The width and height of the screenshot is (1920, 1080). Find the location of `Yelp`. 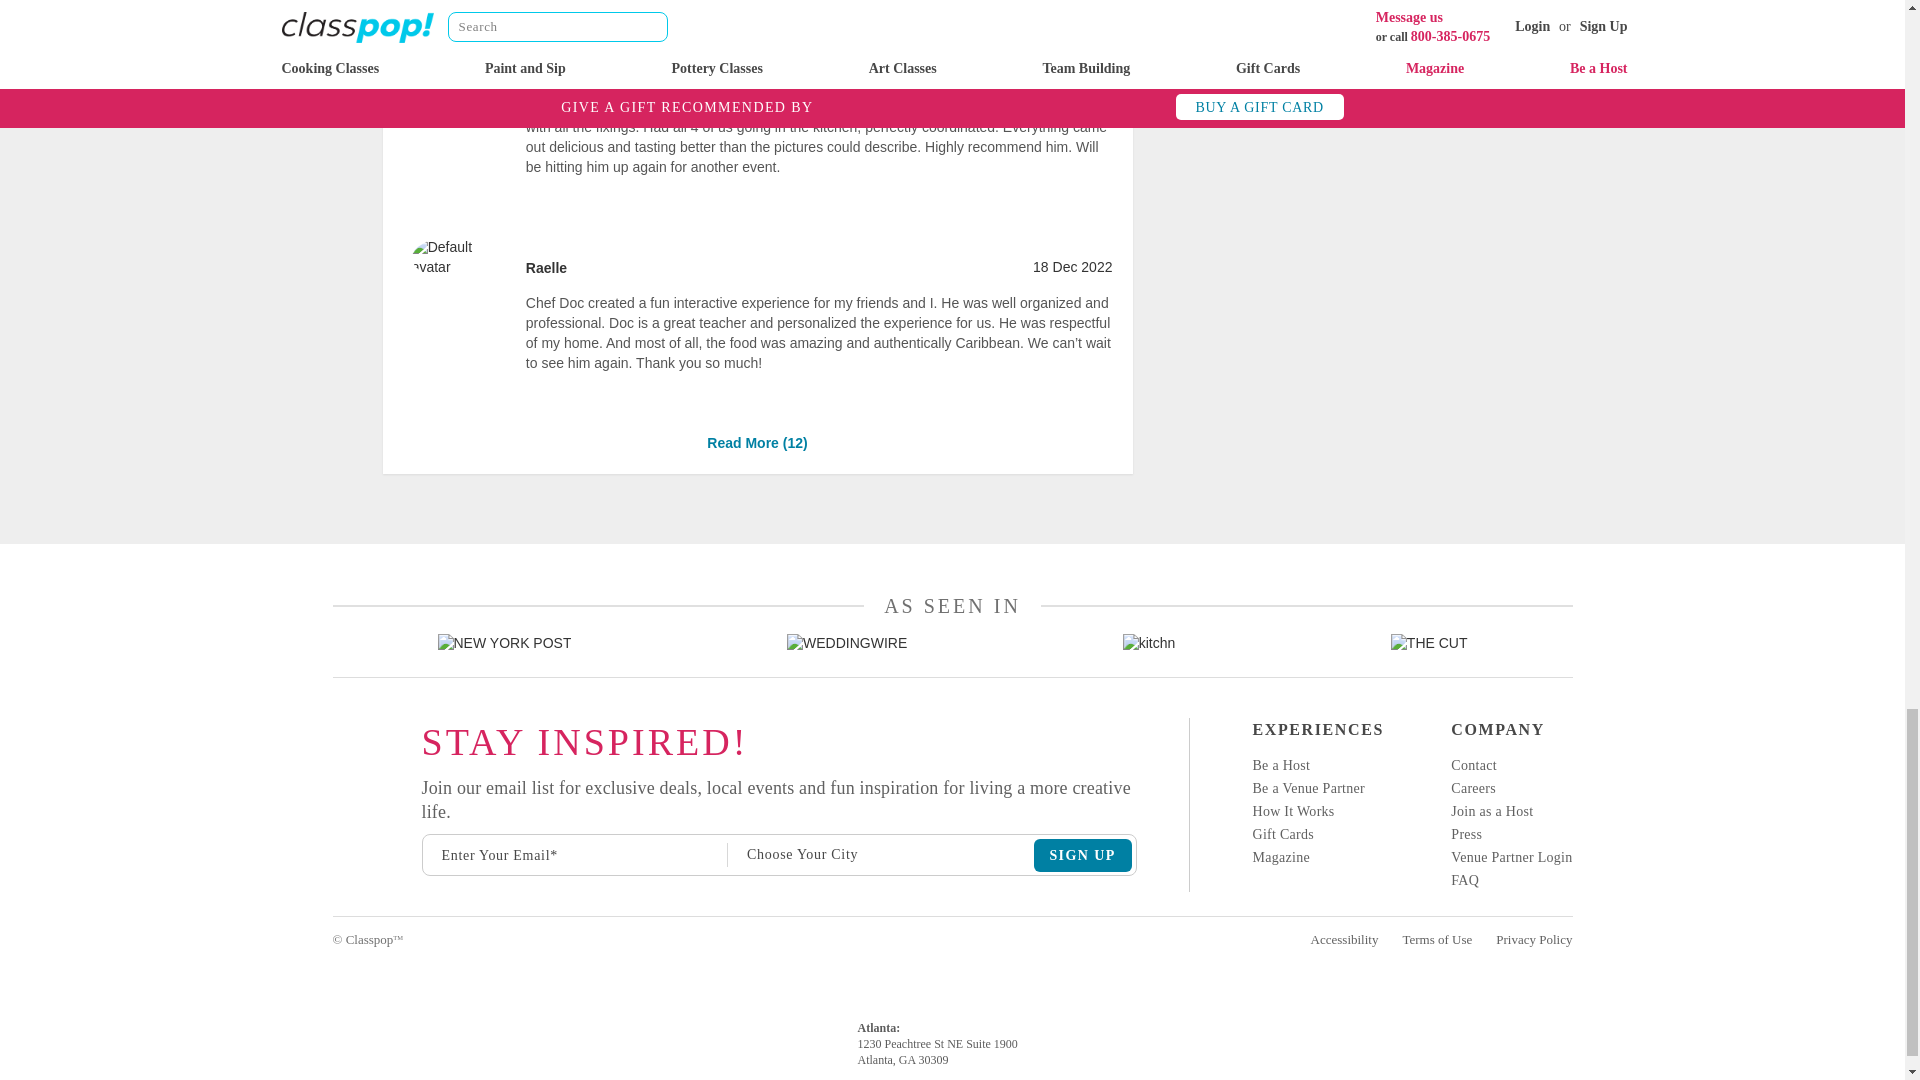

Yelp is located at coordinates (334, 804).